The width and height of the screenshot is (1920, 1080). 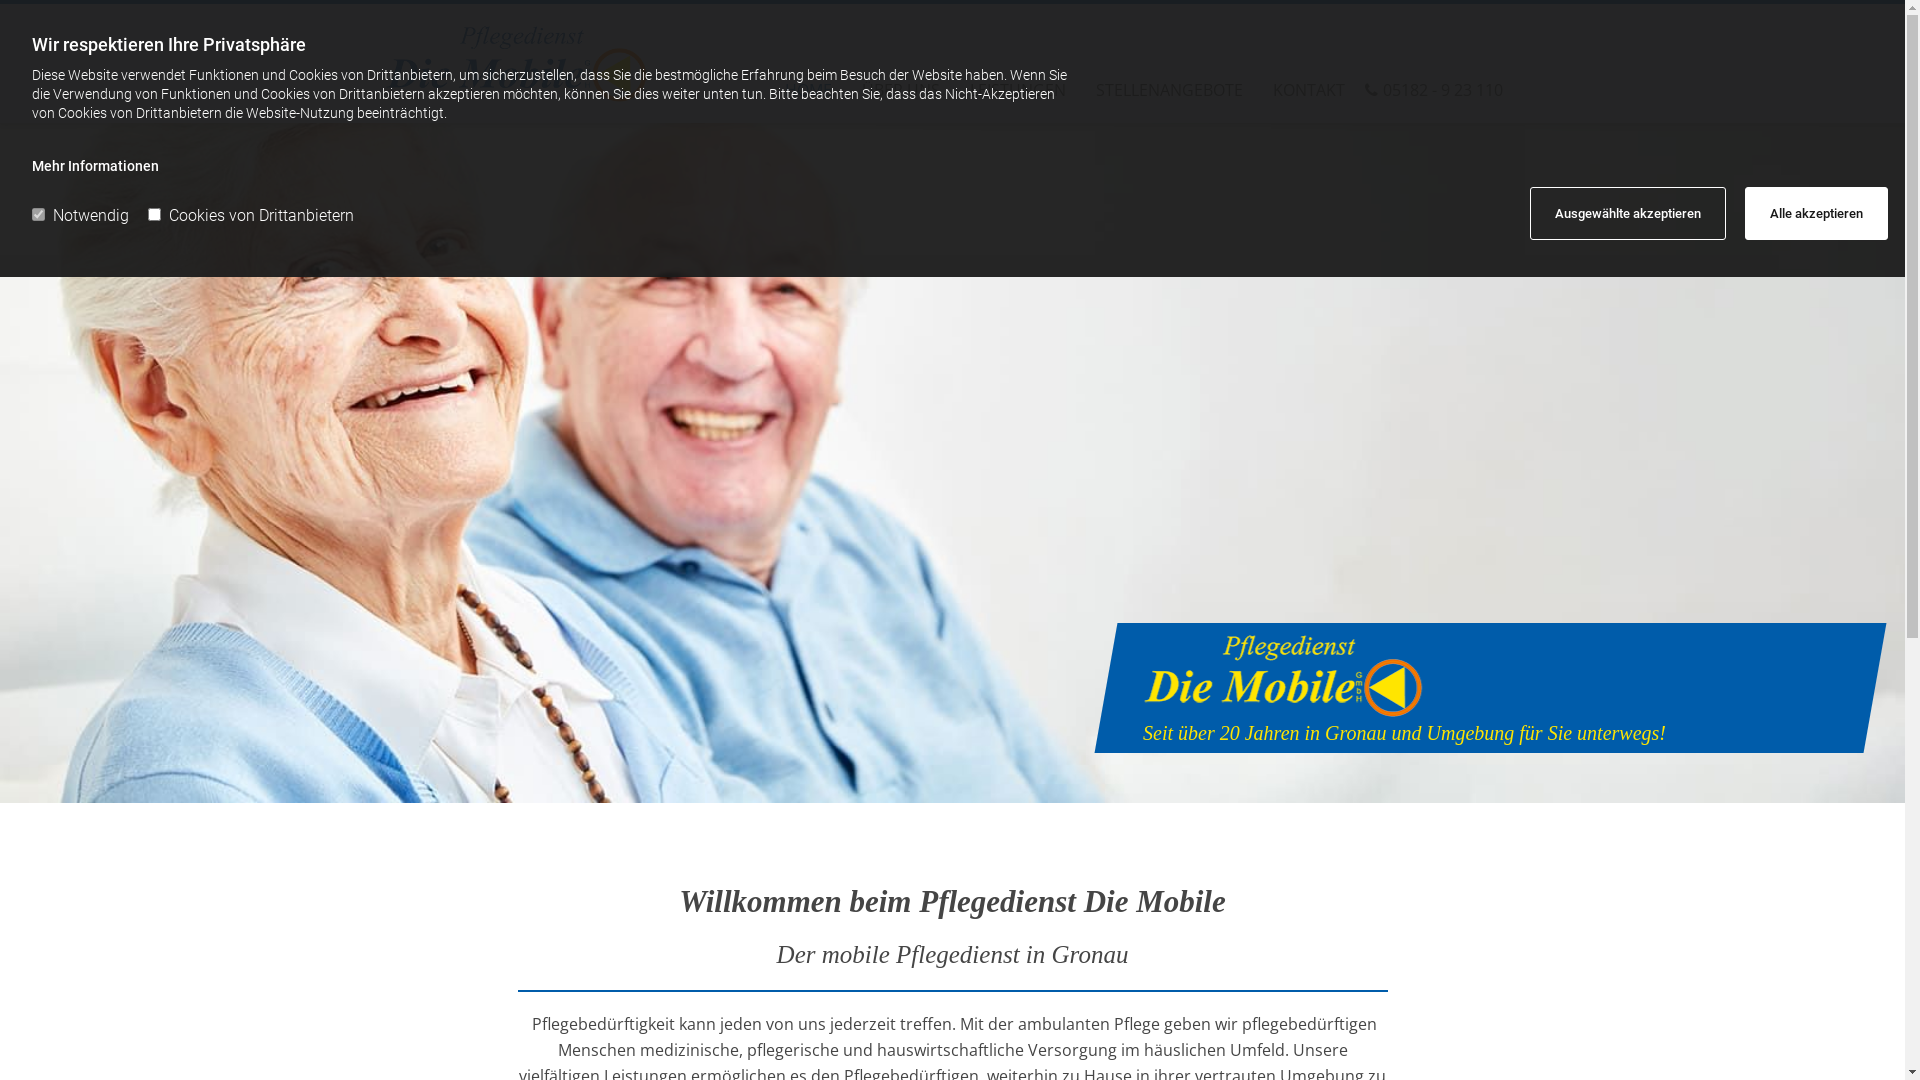 I want to click on 05182 - 9 23 110, so click(x=1424, y=81).